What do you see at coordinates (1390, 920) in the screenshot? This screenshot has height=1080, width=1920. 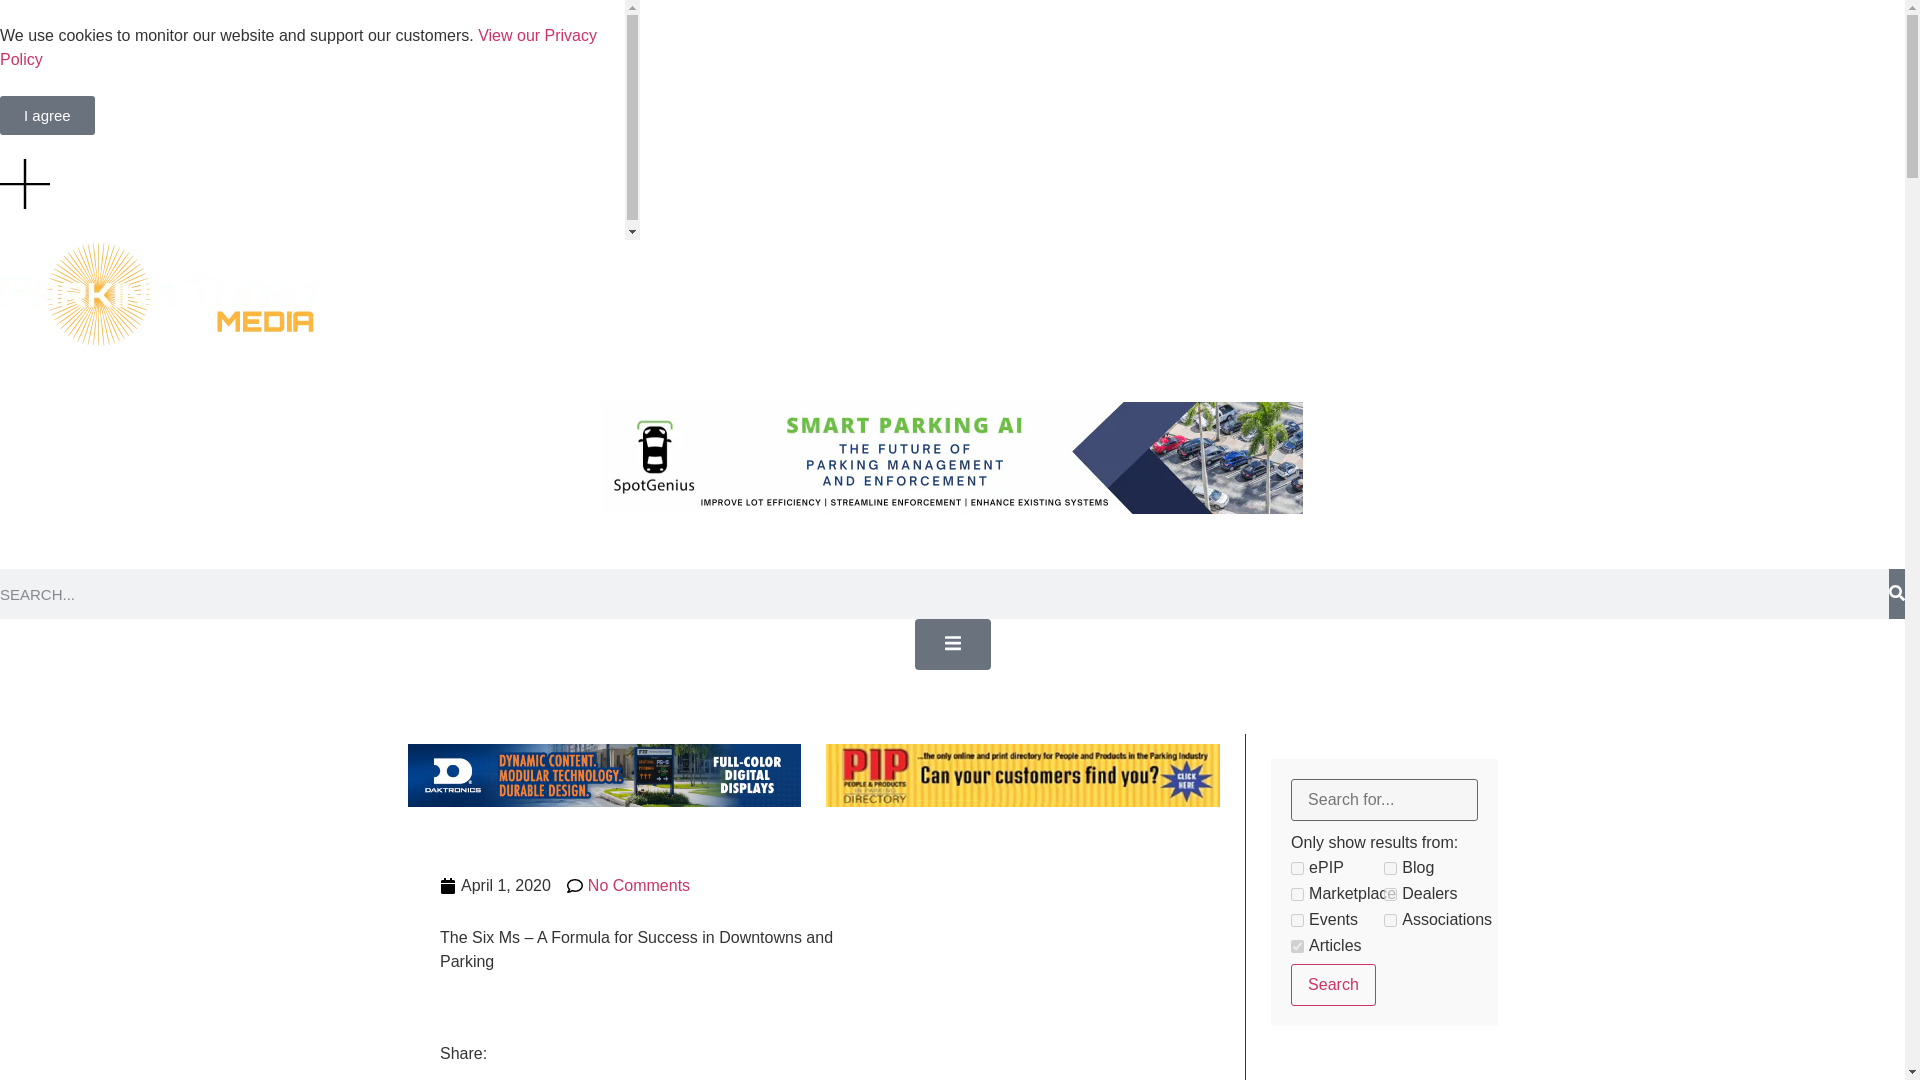 I see `Associations` at bounding box center [1390, 920].